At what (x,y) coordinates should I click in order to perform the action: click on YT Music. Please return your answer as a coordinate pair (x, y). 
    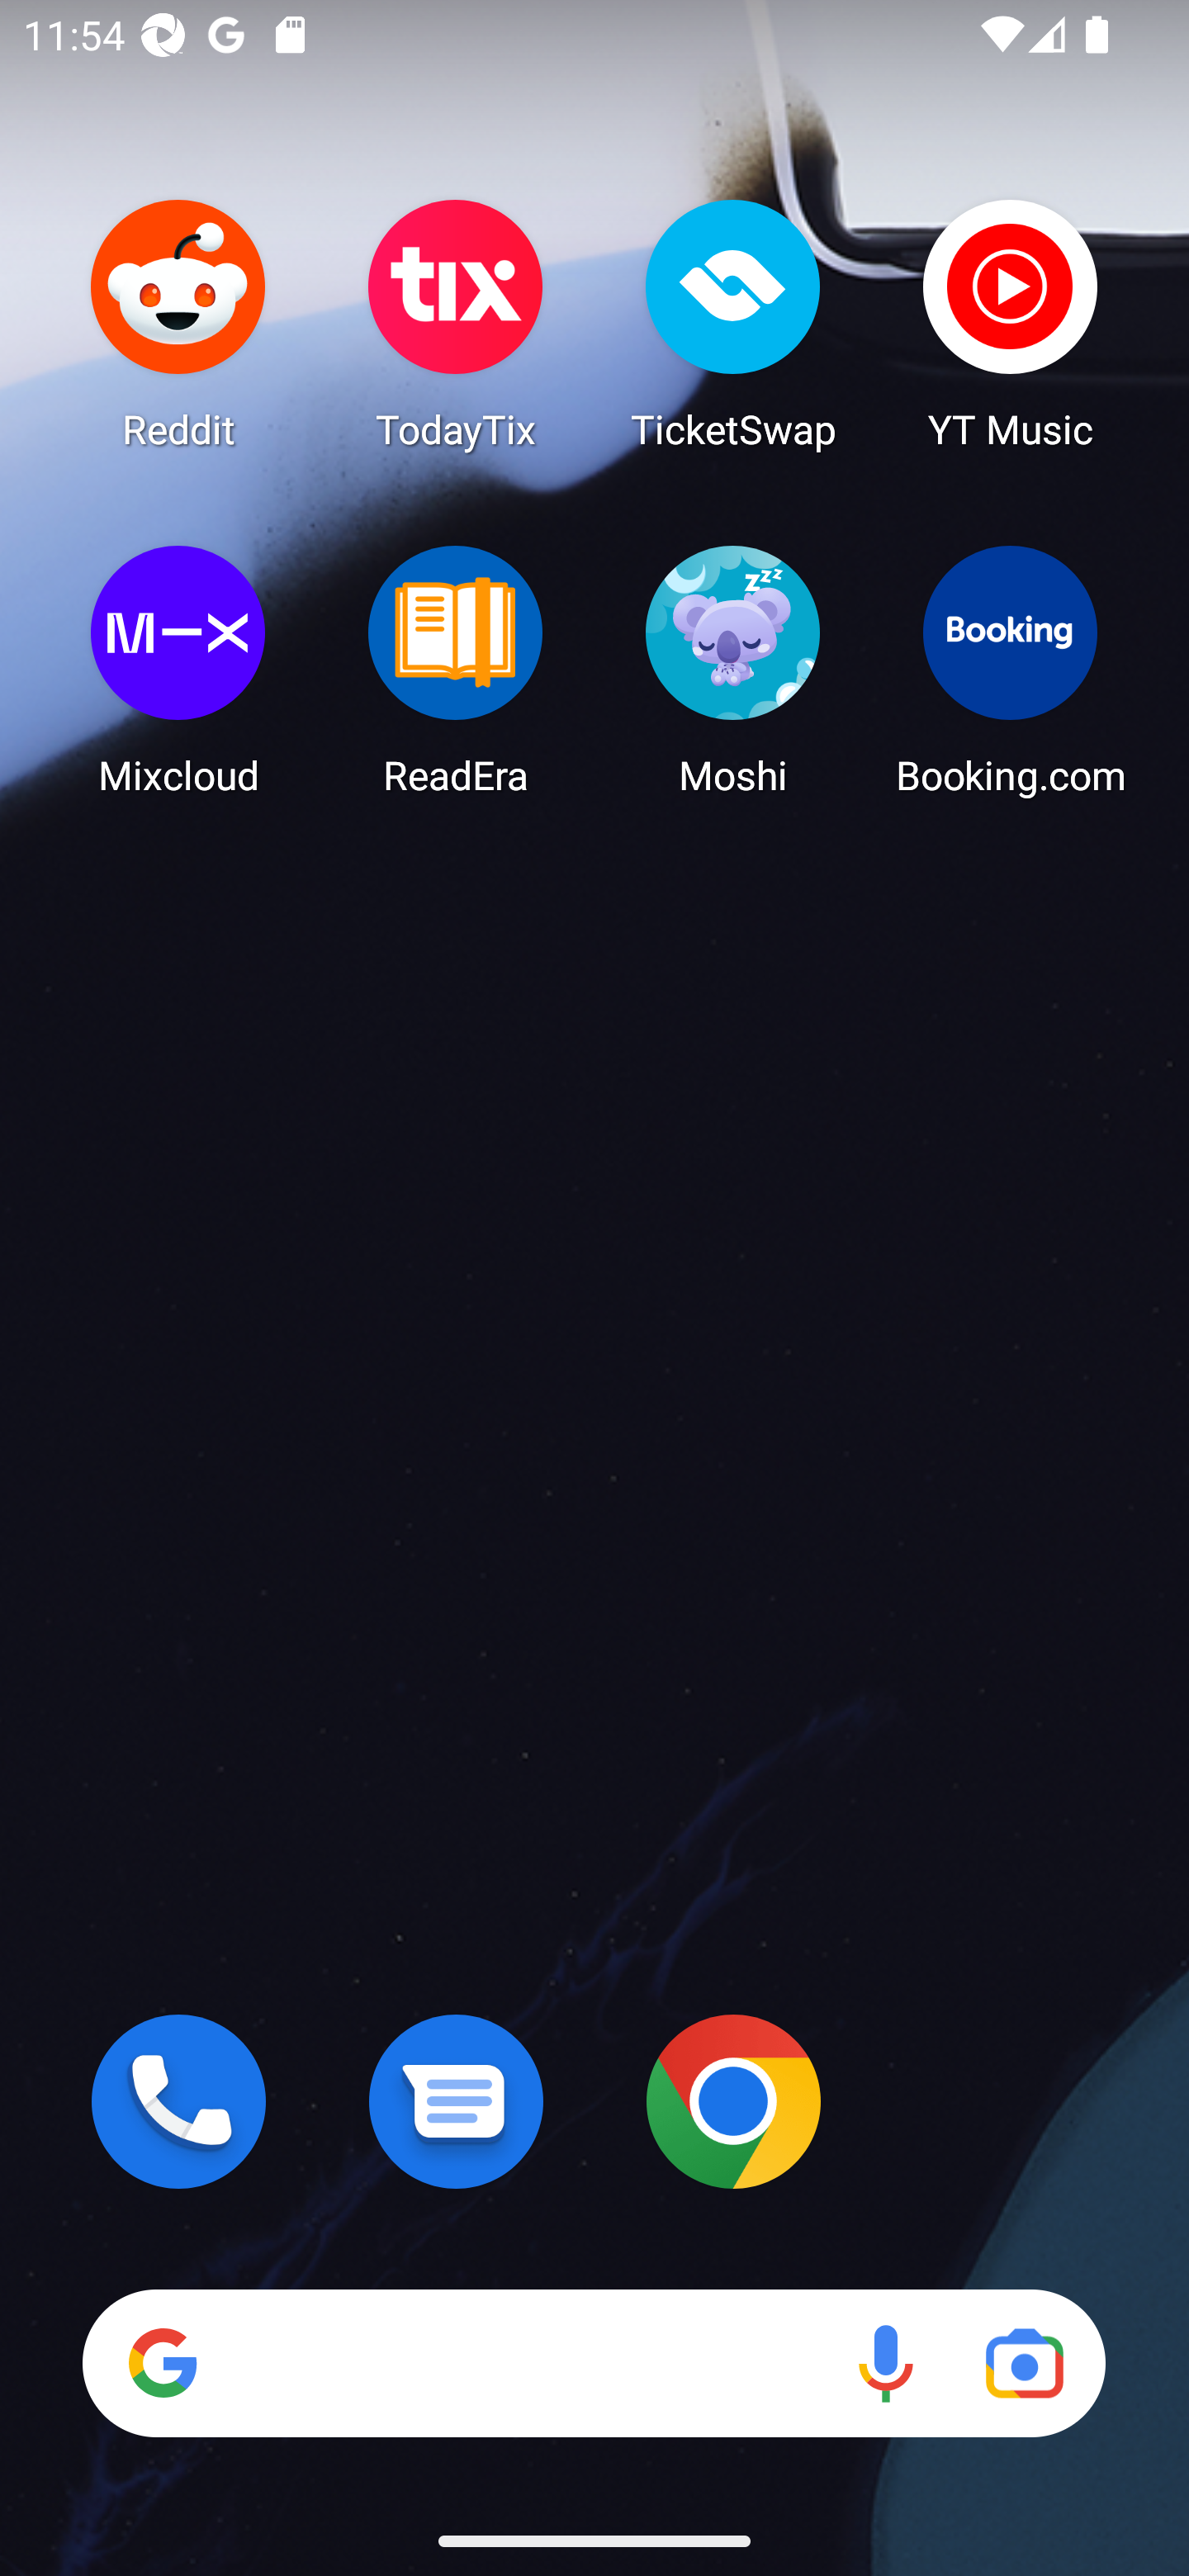
    Looking at the image, I should click on (1011, 324).